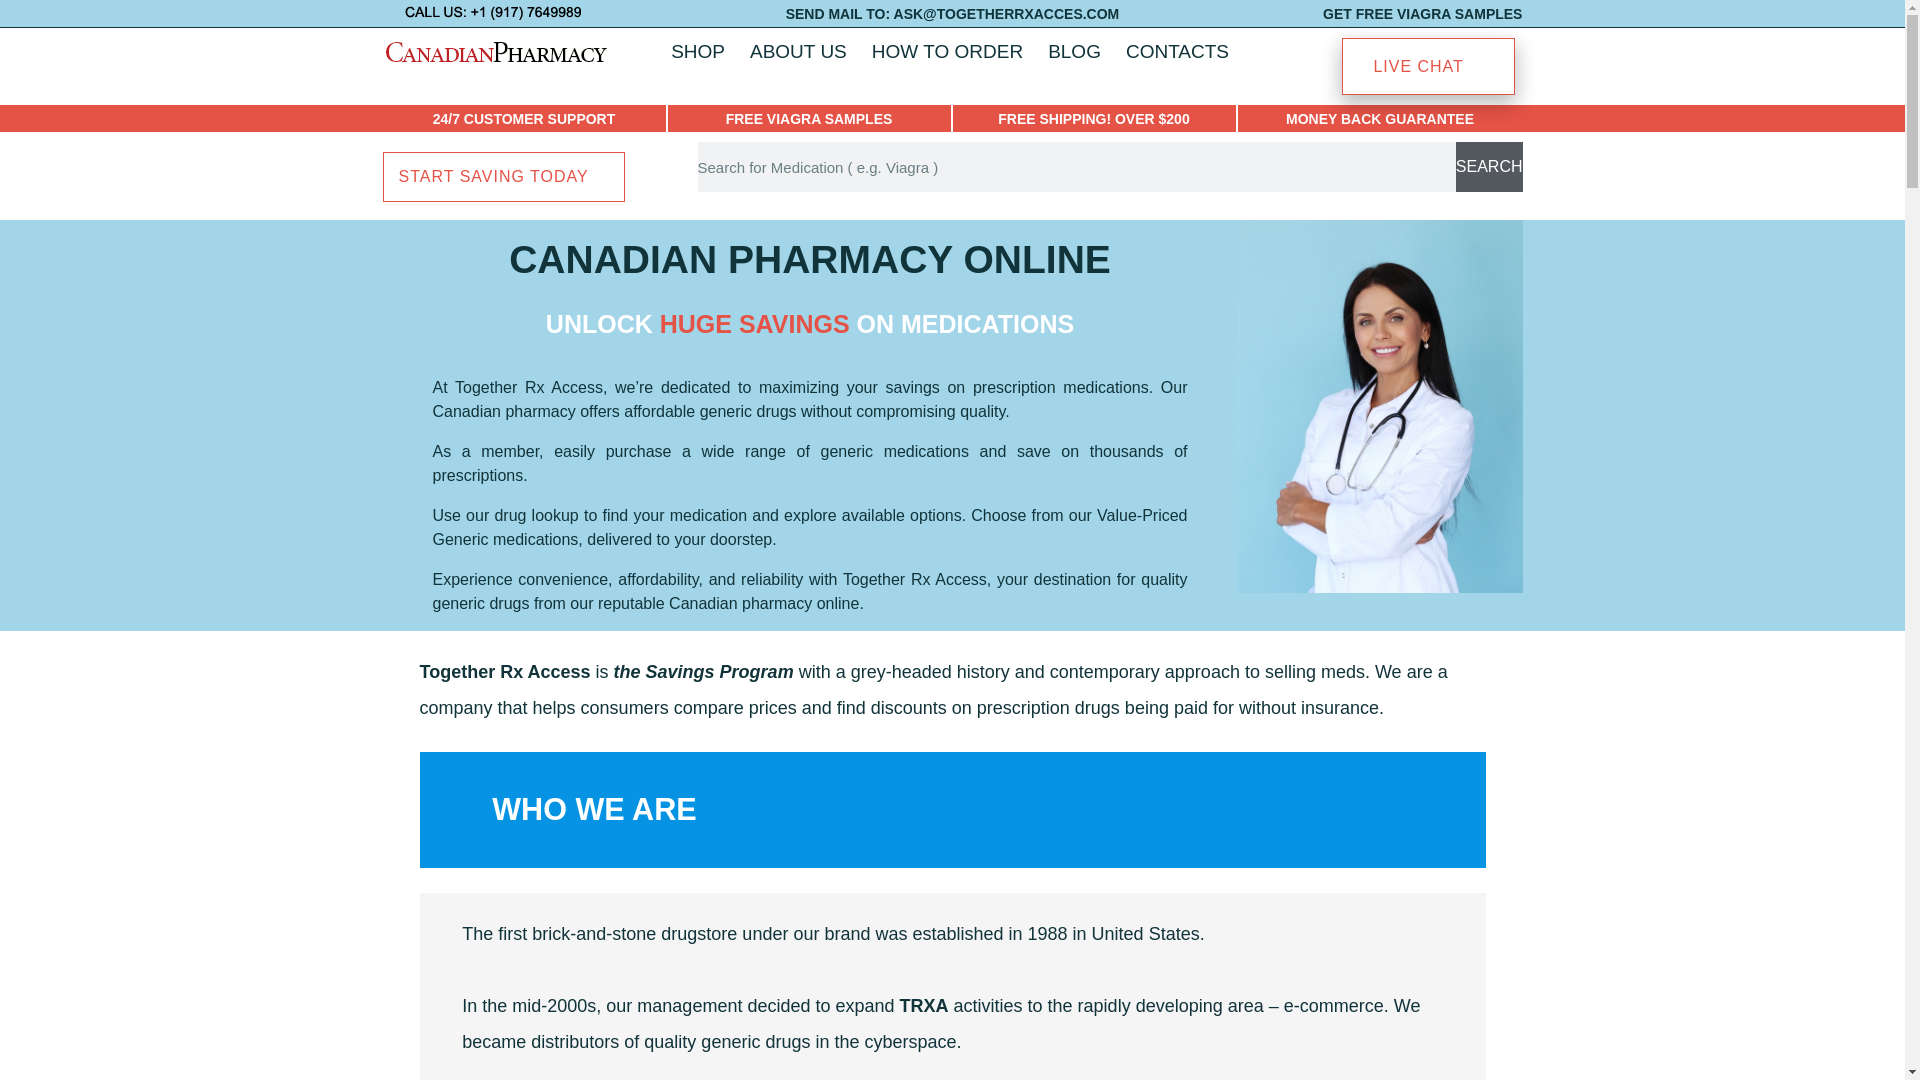  What do you see at coordinates (947, 52) in the screenshot?
I see `HOW TO ORDER` at bounding box center [947, 52].